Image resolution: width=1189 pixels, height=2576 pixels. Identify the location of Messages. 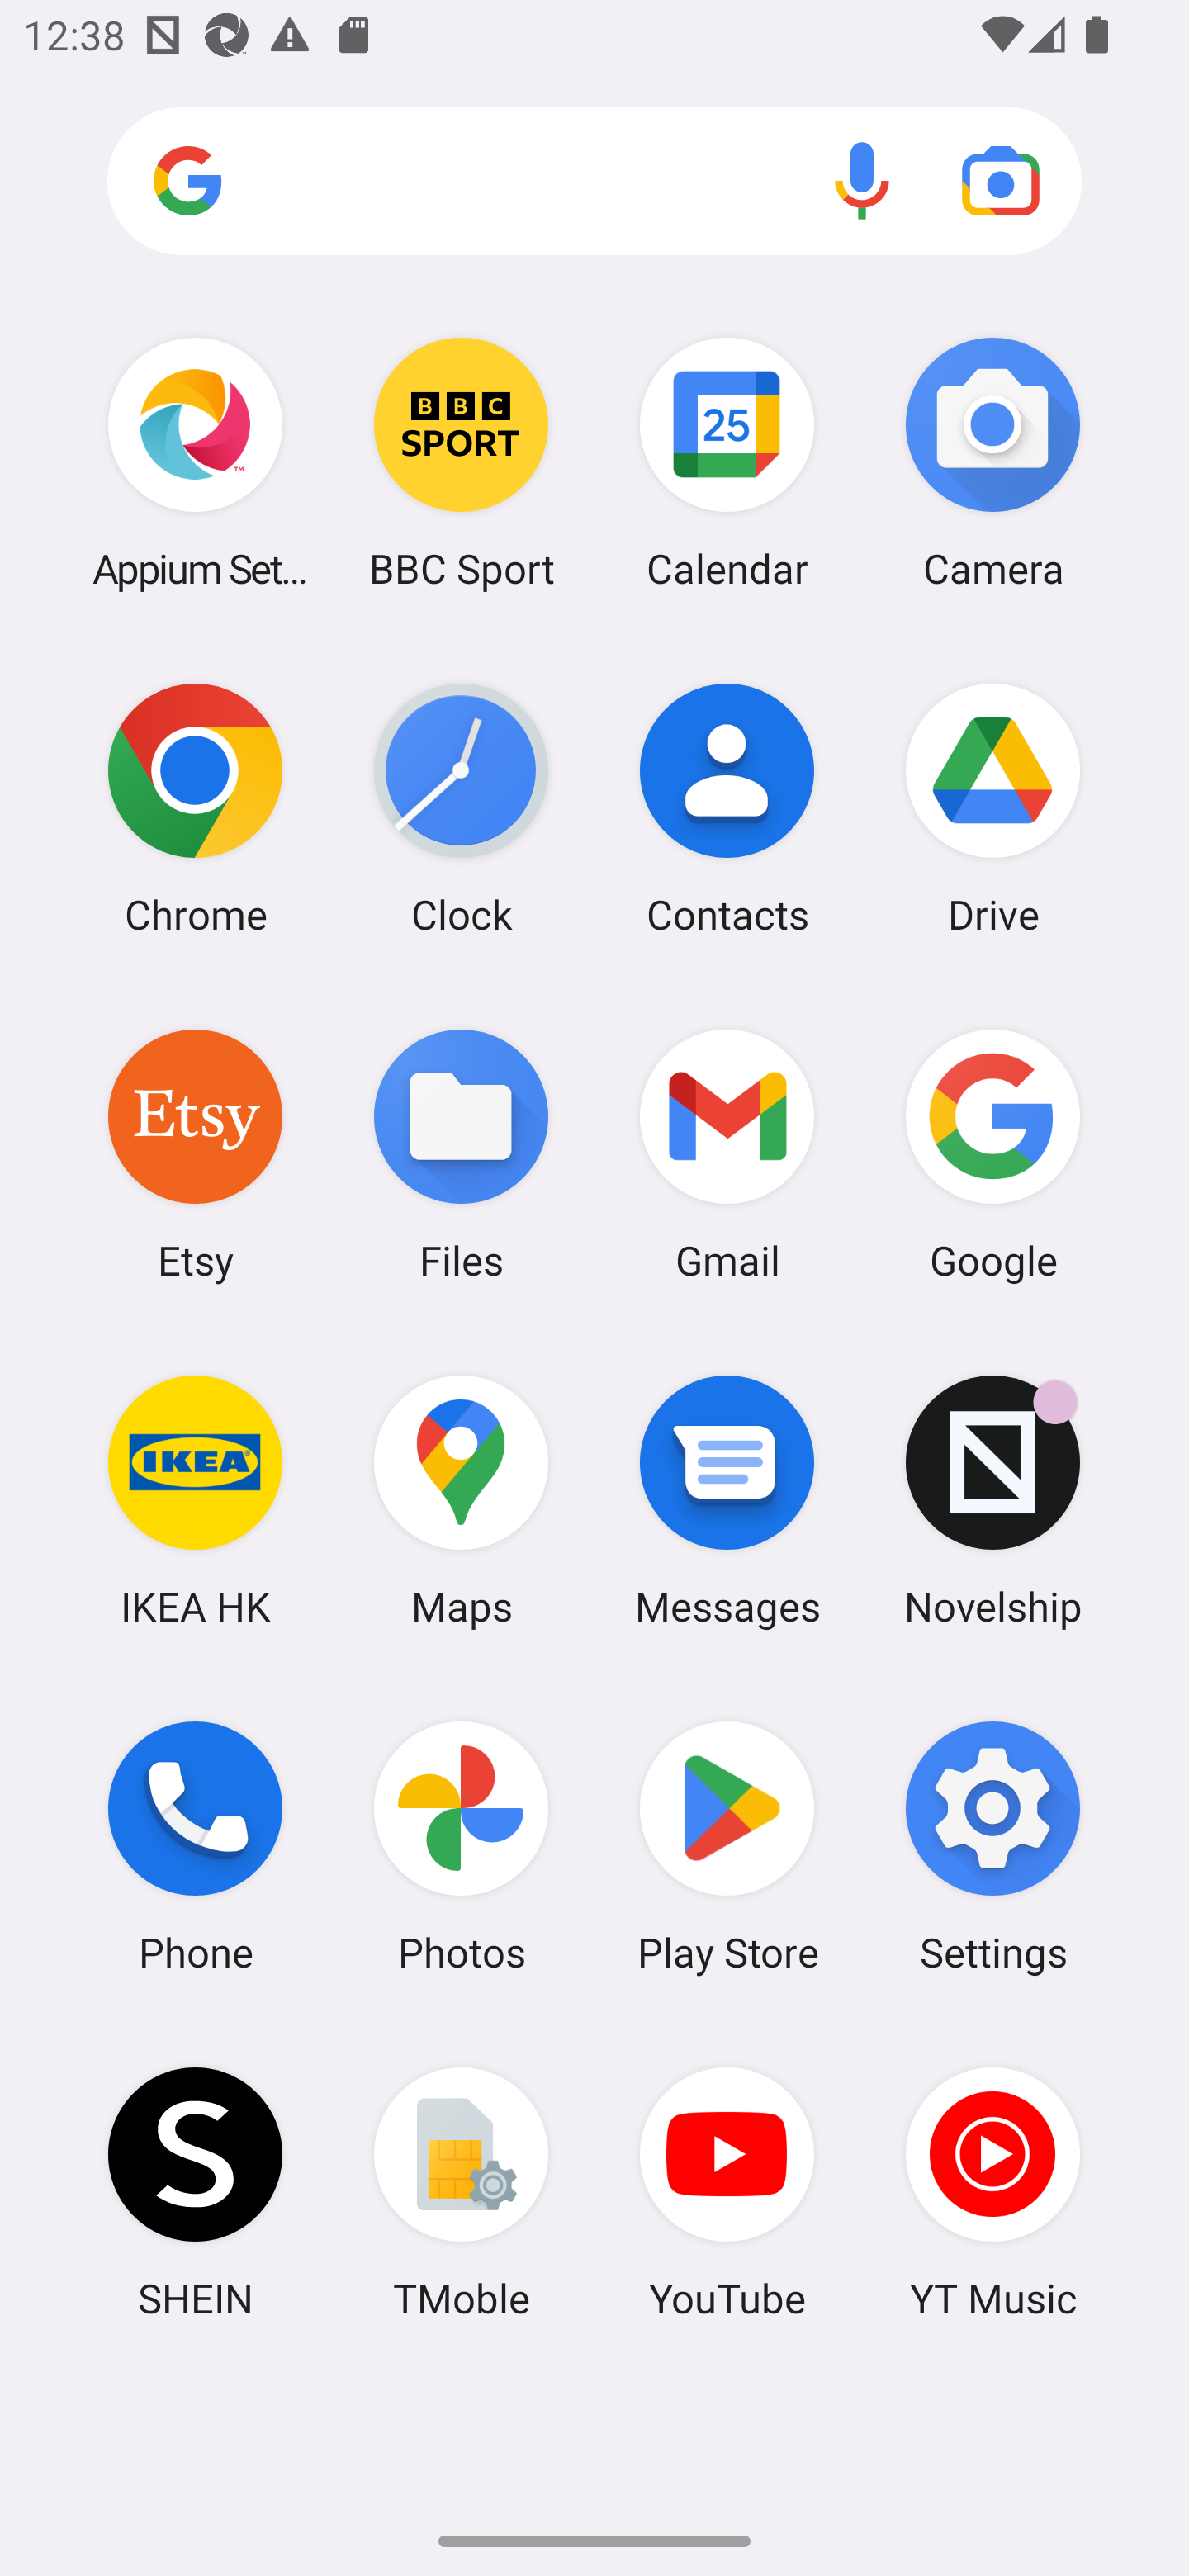
(727, 1500).